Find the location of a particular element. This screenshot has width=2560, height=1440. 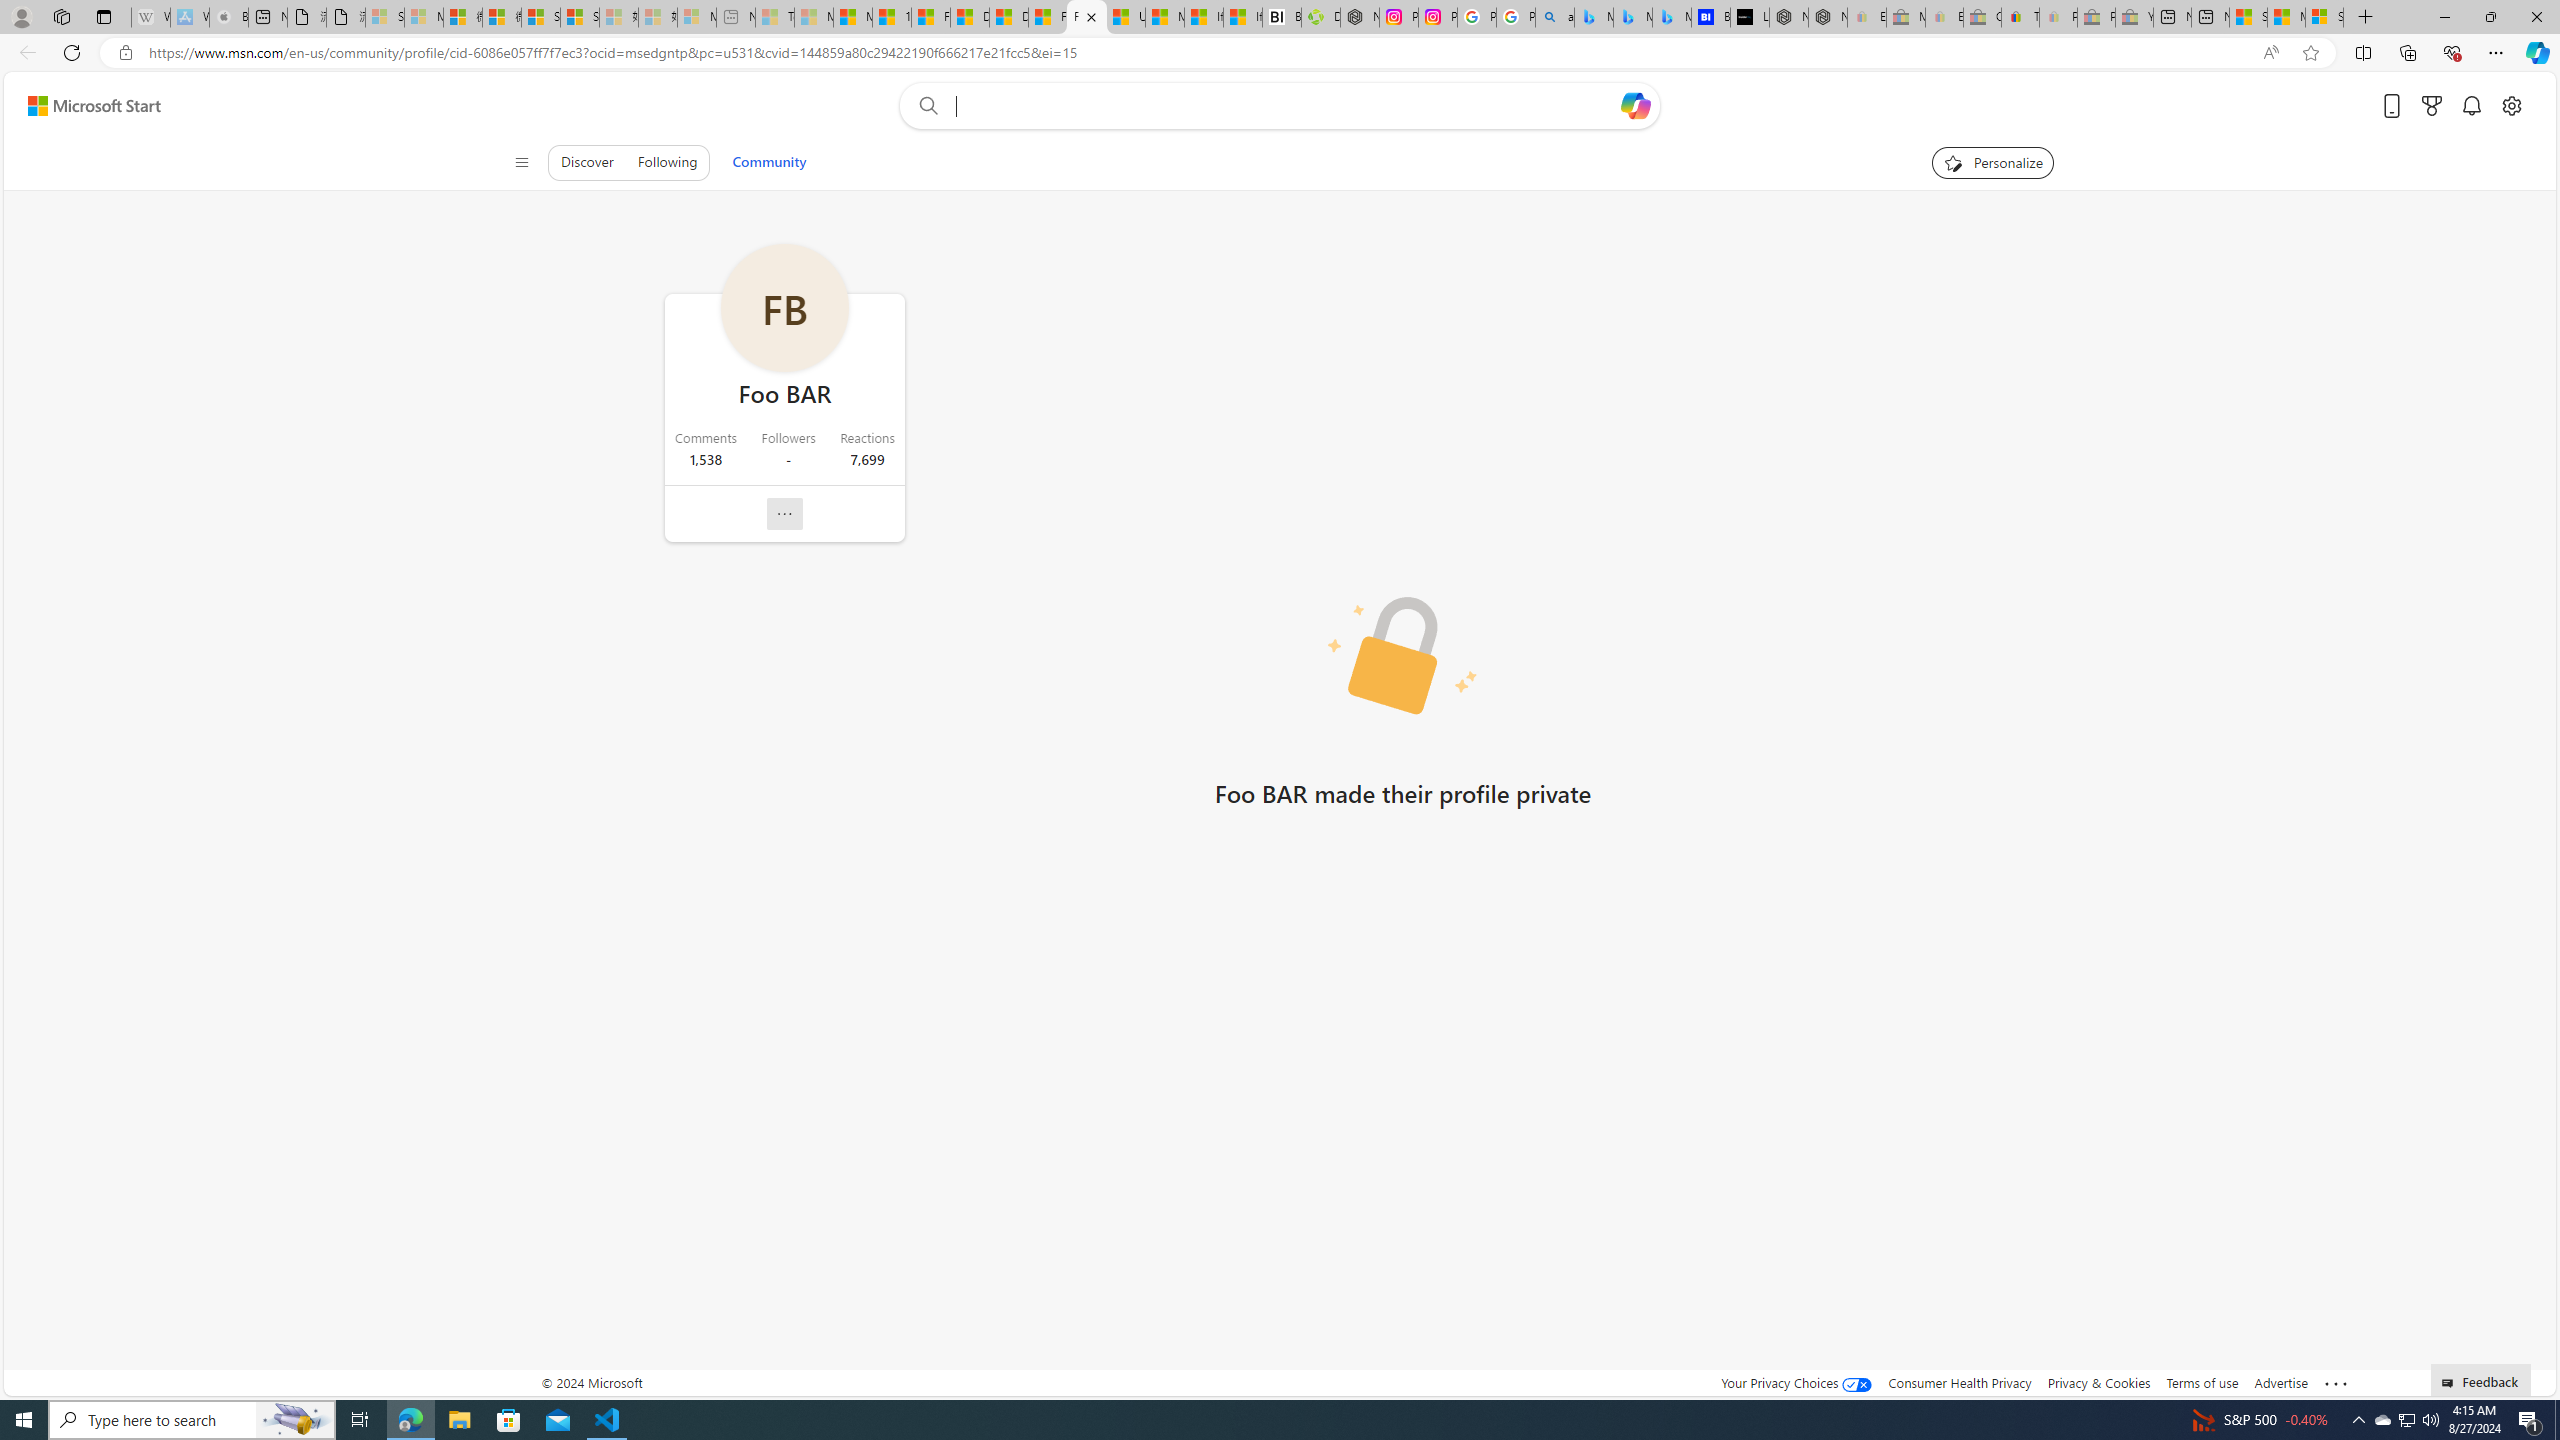

Terms of use is located at coordinates (2202, 1382).